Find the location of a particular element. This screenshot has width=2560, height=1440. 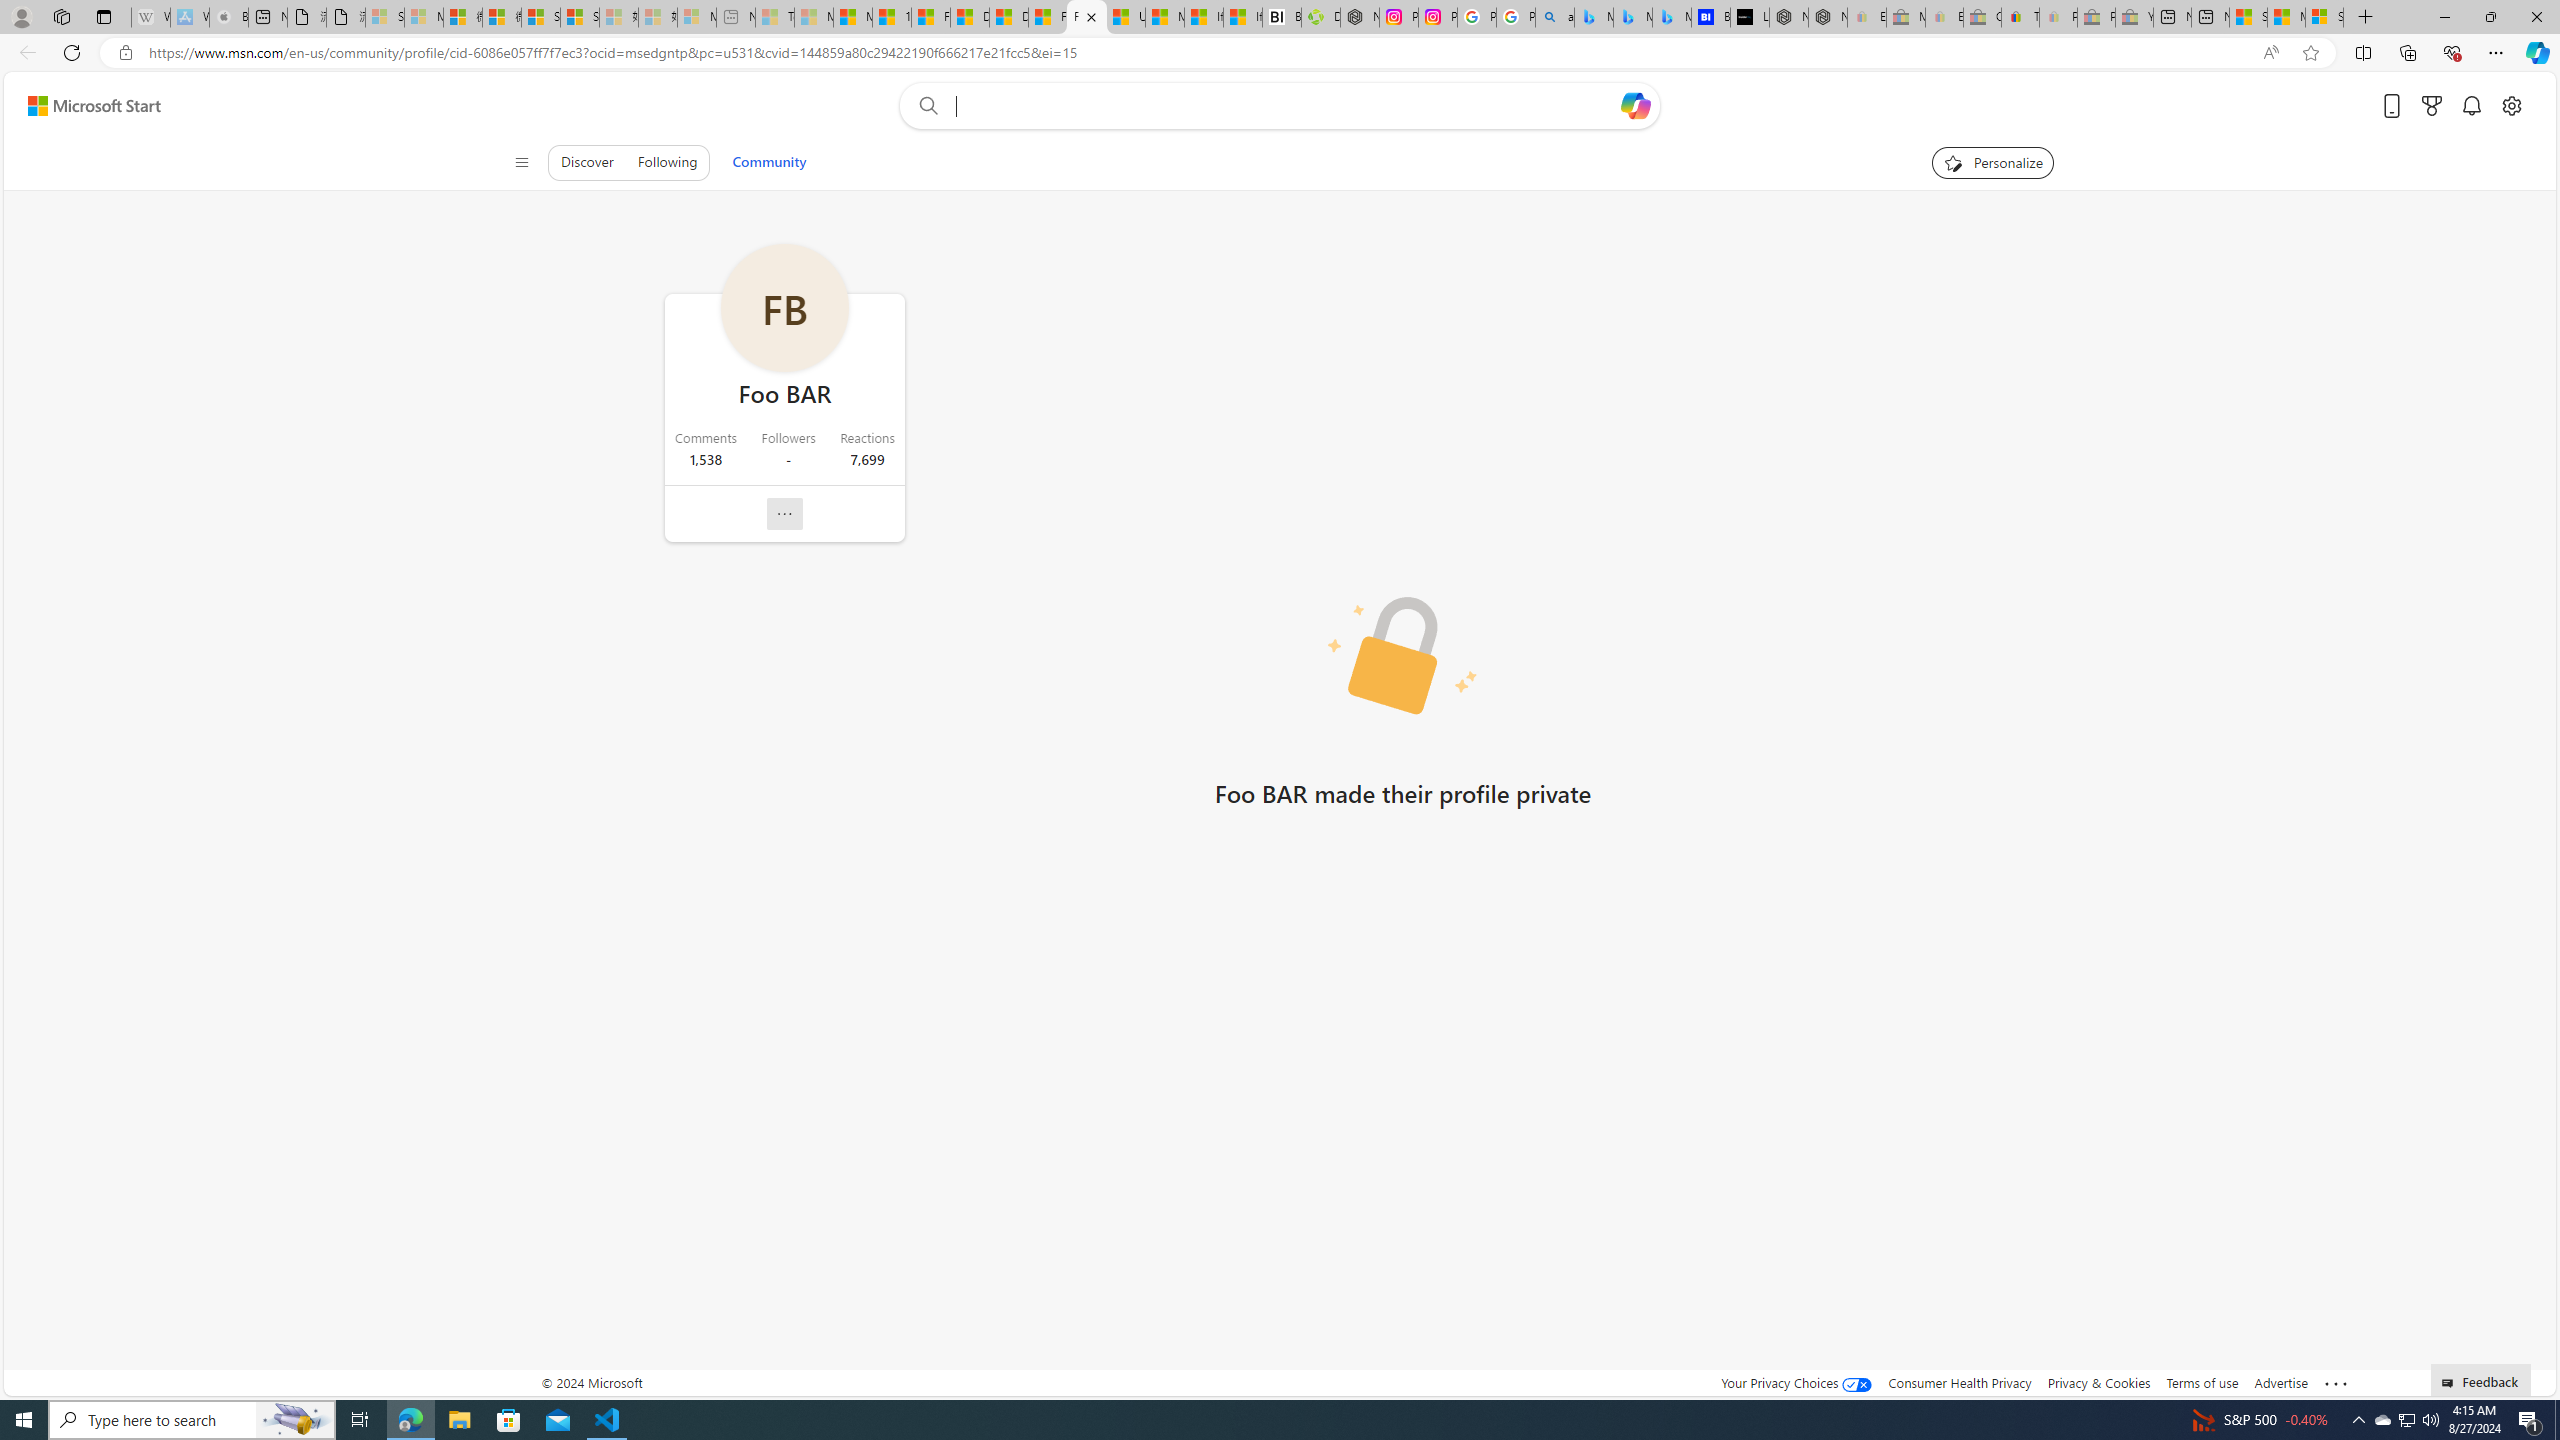

Terms of use is located at coordinates (2202, 1382).